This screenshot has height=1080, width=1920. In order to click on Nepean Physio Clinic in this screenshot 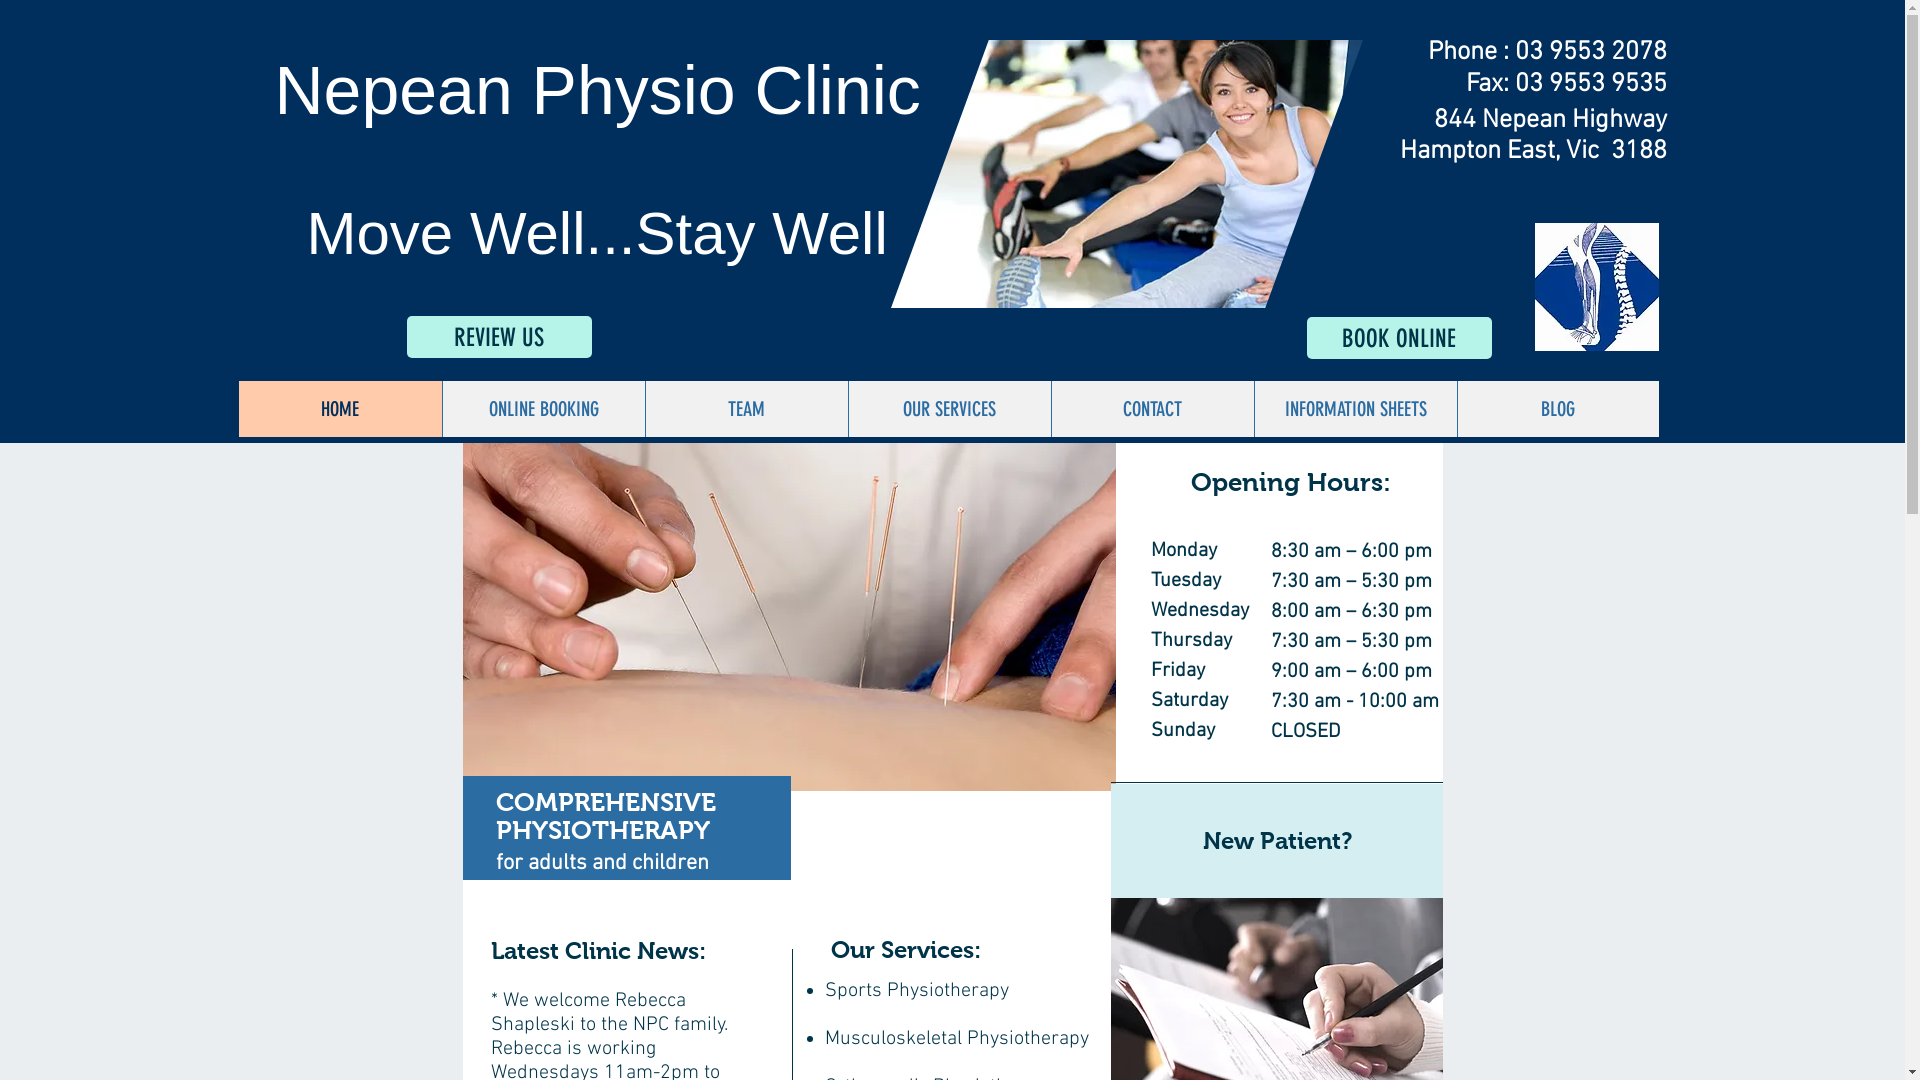, I will do `click(597, 90)`.